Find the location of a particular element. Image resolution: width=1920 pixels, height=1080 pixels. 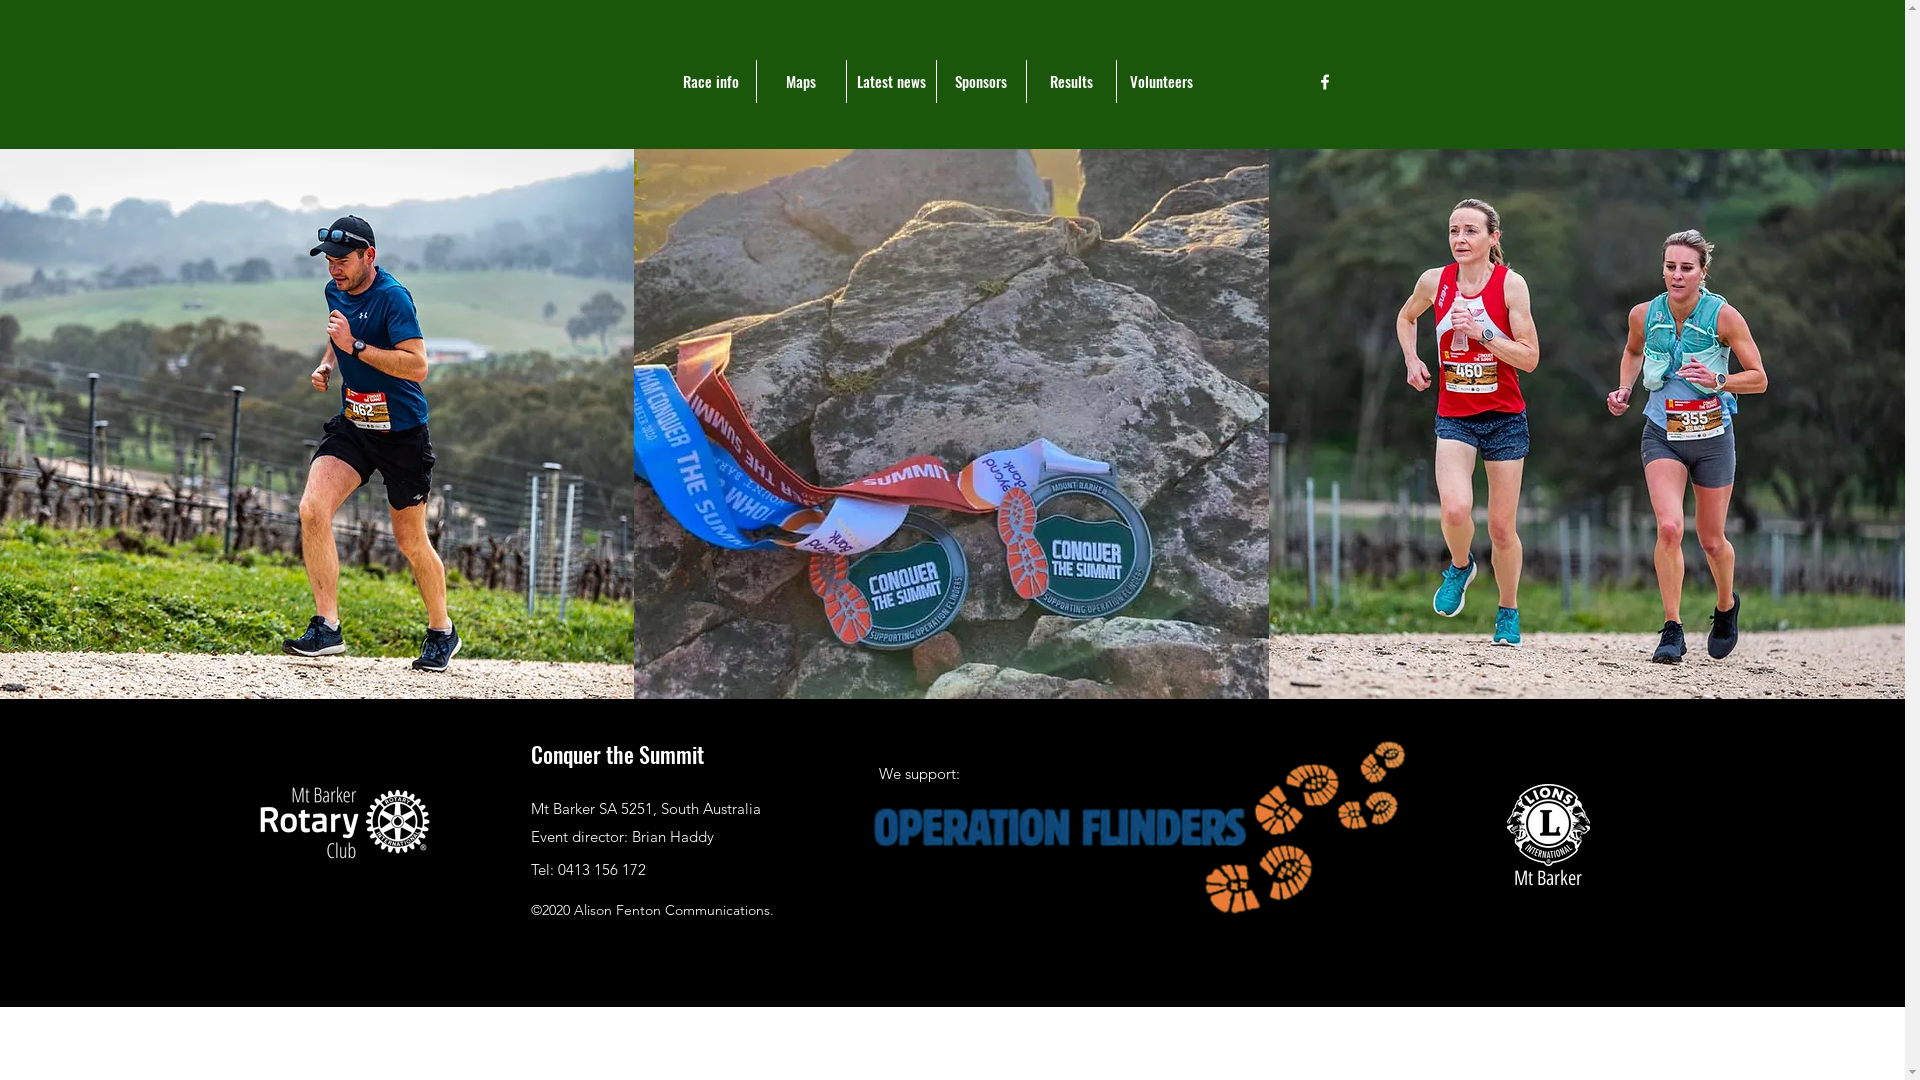

Latest news is located at coordinates (891, 82).